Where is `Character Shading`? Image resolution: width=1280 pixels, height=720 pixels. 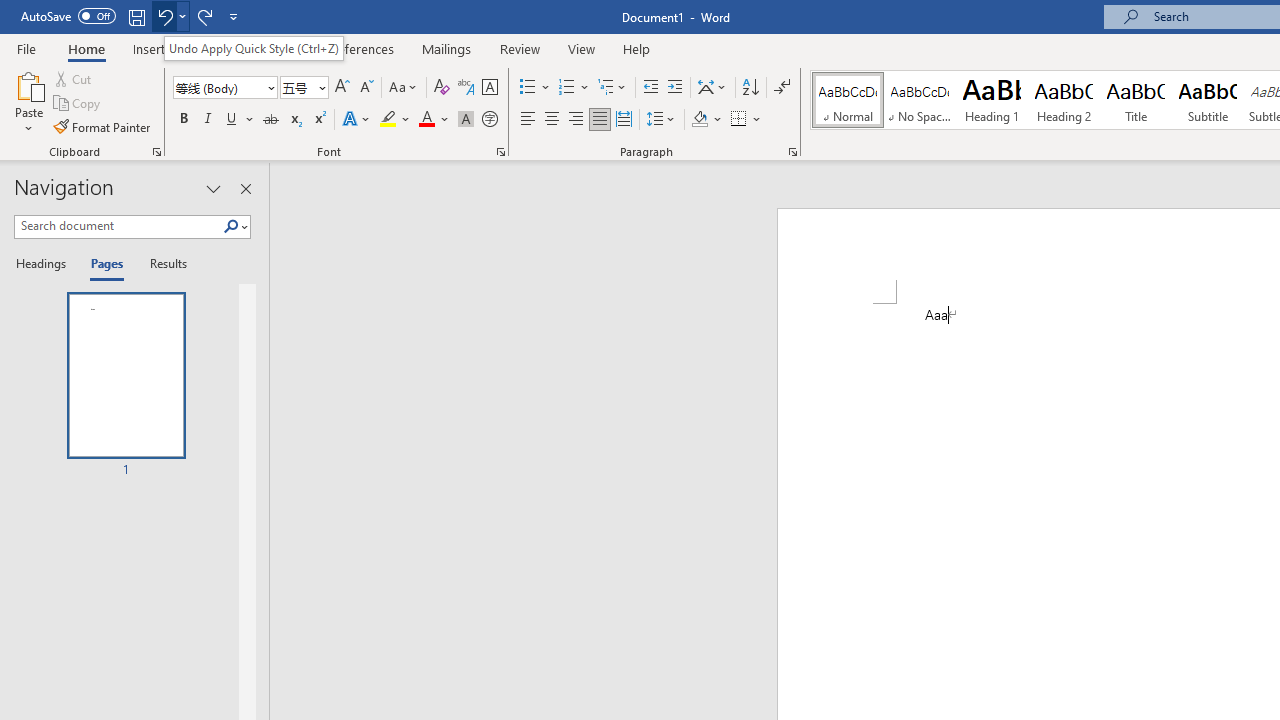
Character Shading is located at coordinates (466, 120).